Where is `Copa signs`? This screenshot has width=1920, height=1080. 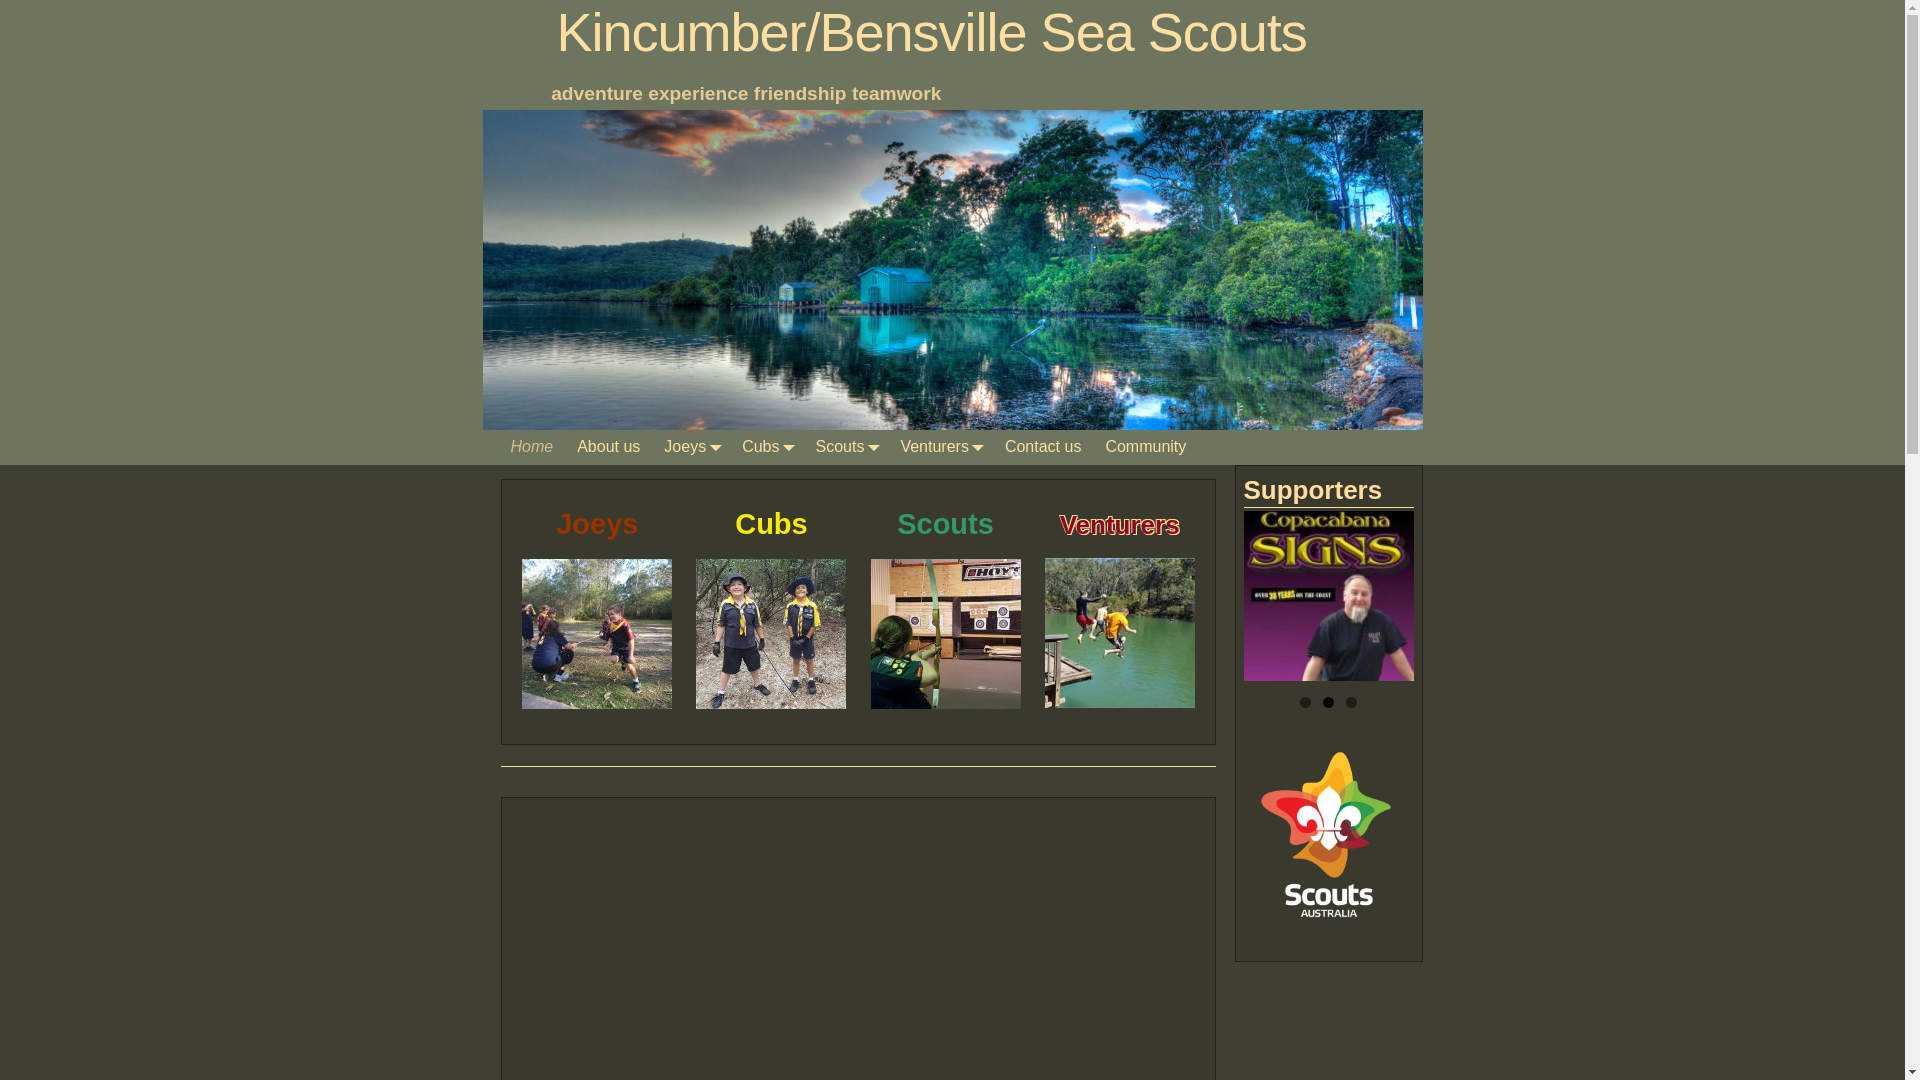 Copa signs is located at coordinates (1329, 596).